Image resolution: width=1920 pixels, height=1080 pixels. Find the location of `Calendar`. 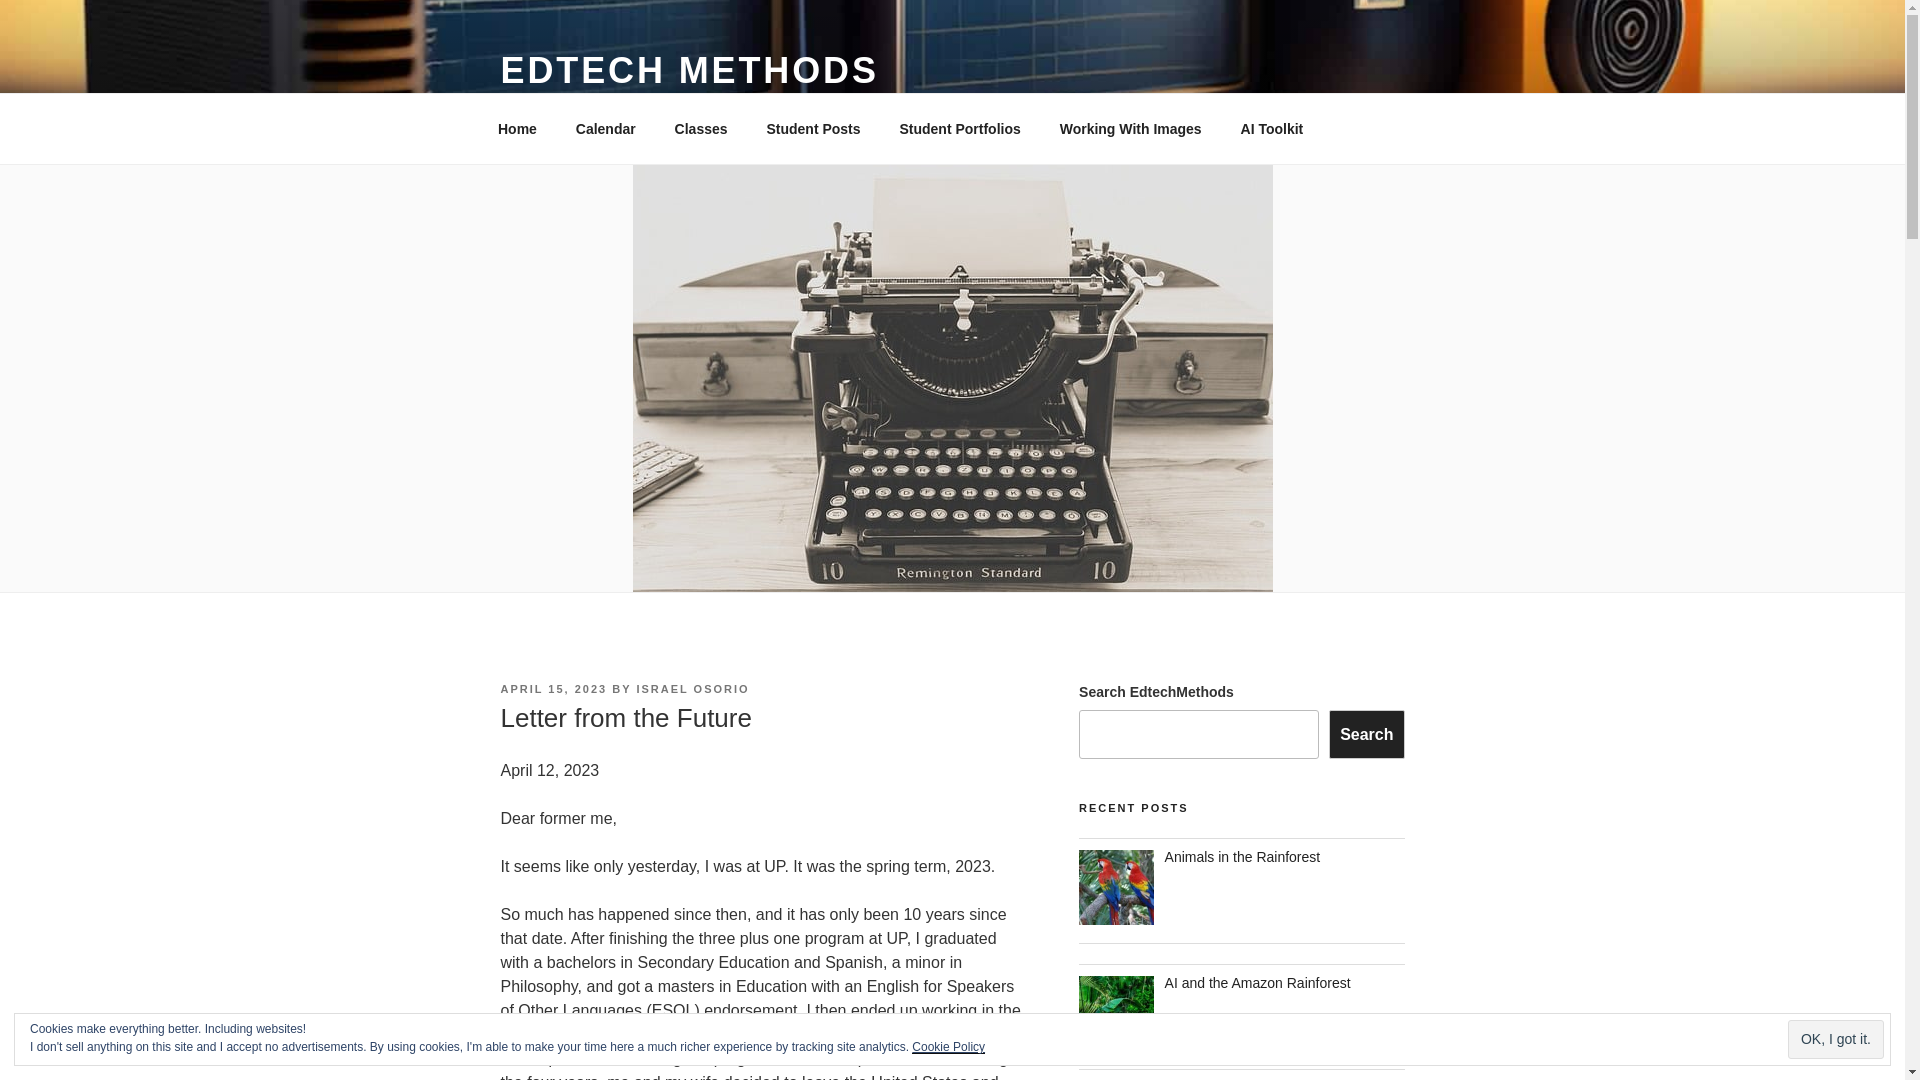

Calendar is located at coordinates (605, 128).